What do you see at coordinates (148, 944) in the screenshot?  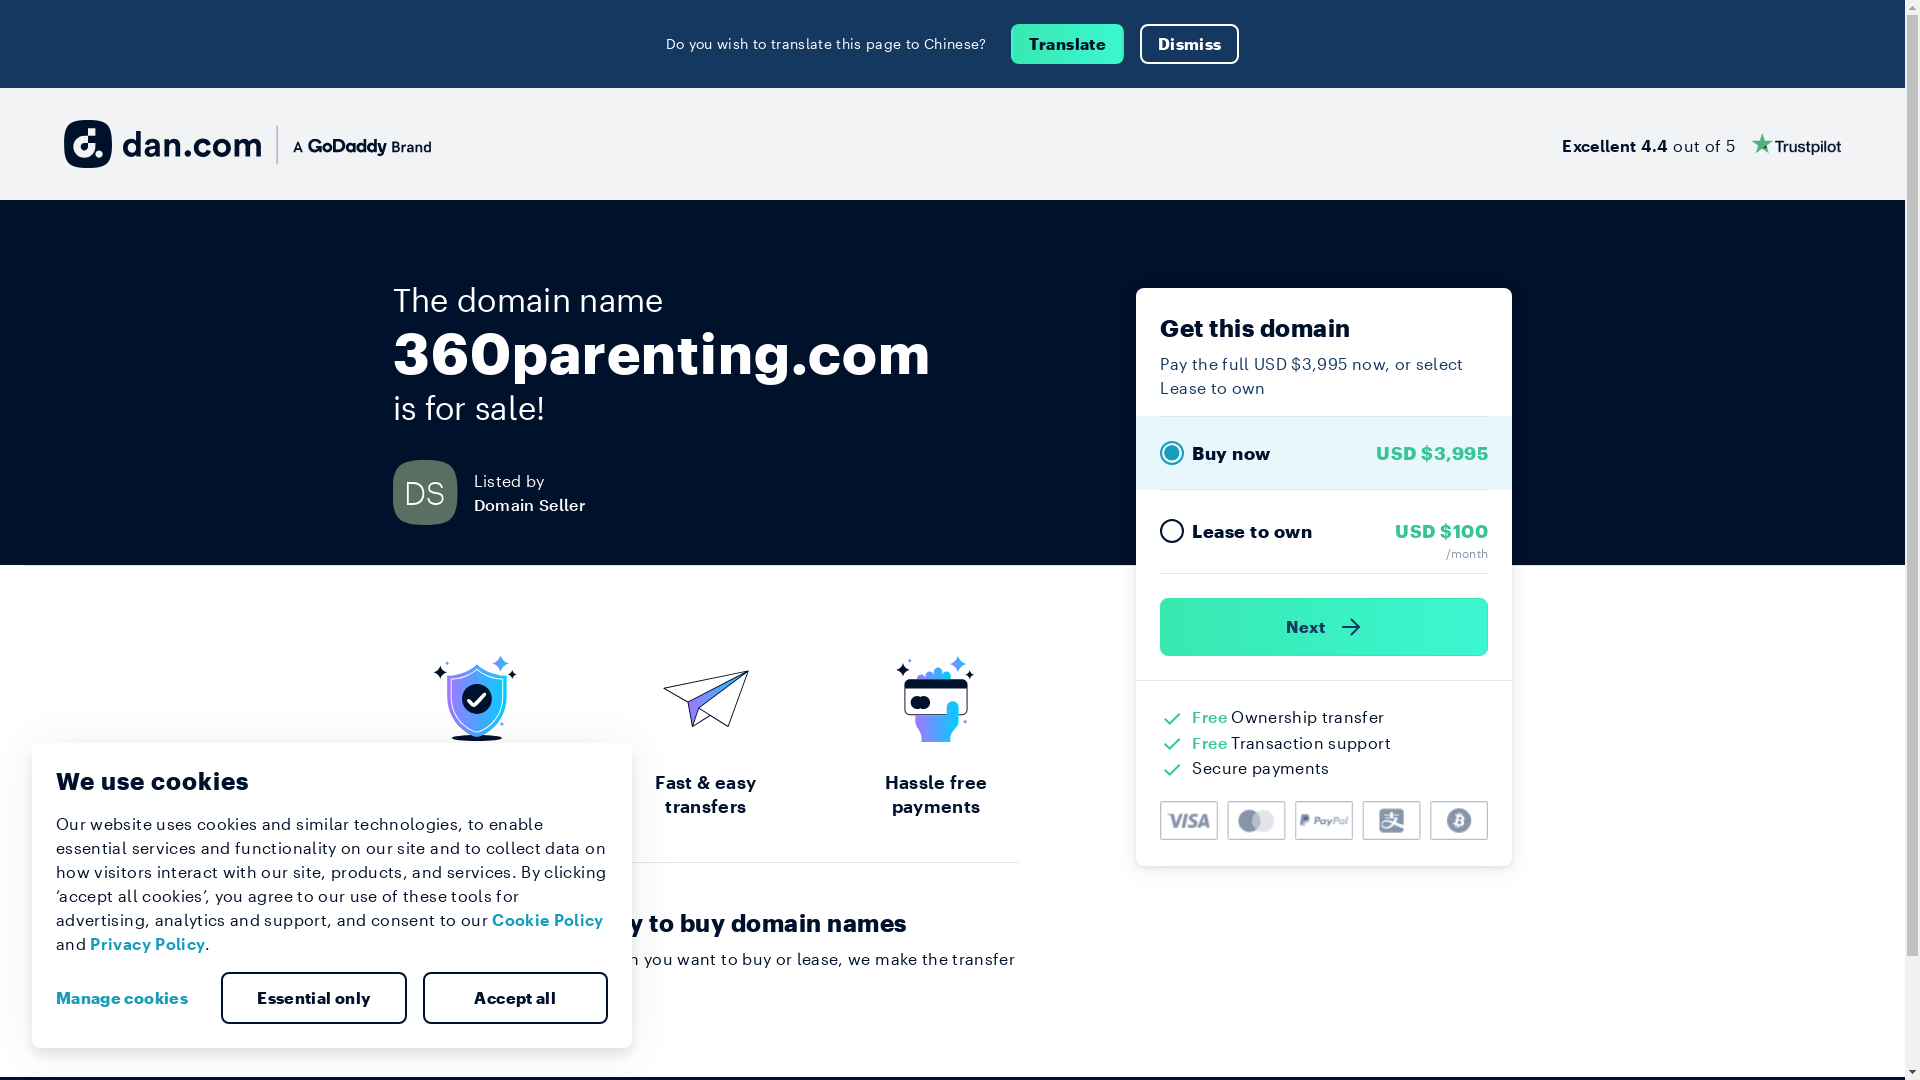 I see `Privacy Policy` at bounding box center [148, 944].